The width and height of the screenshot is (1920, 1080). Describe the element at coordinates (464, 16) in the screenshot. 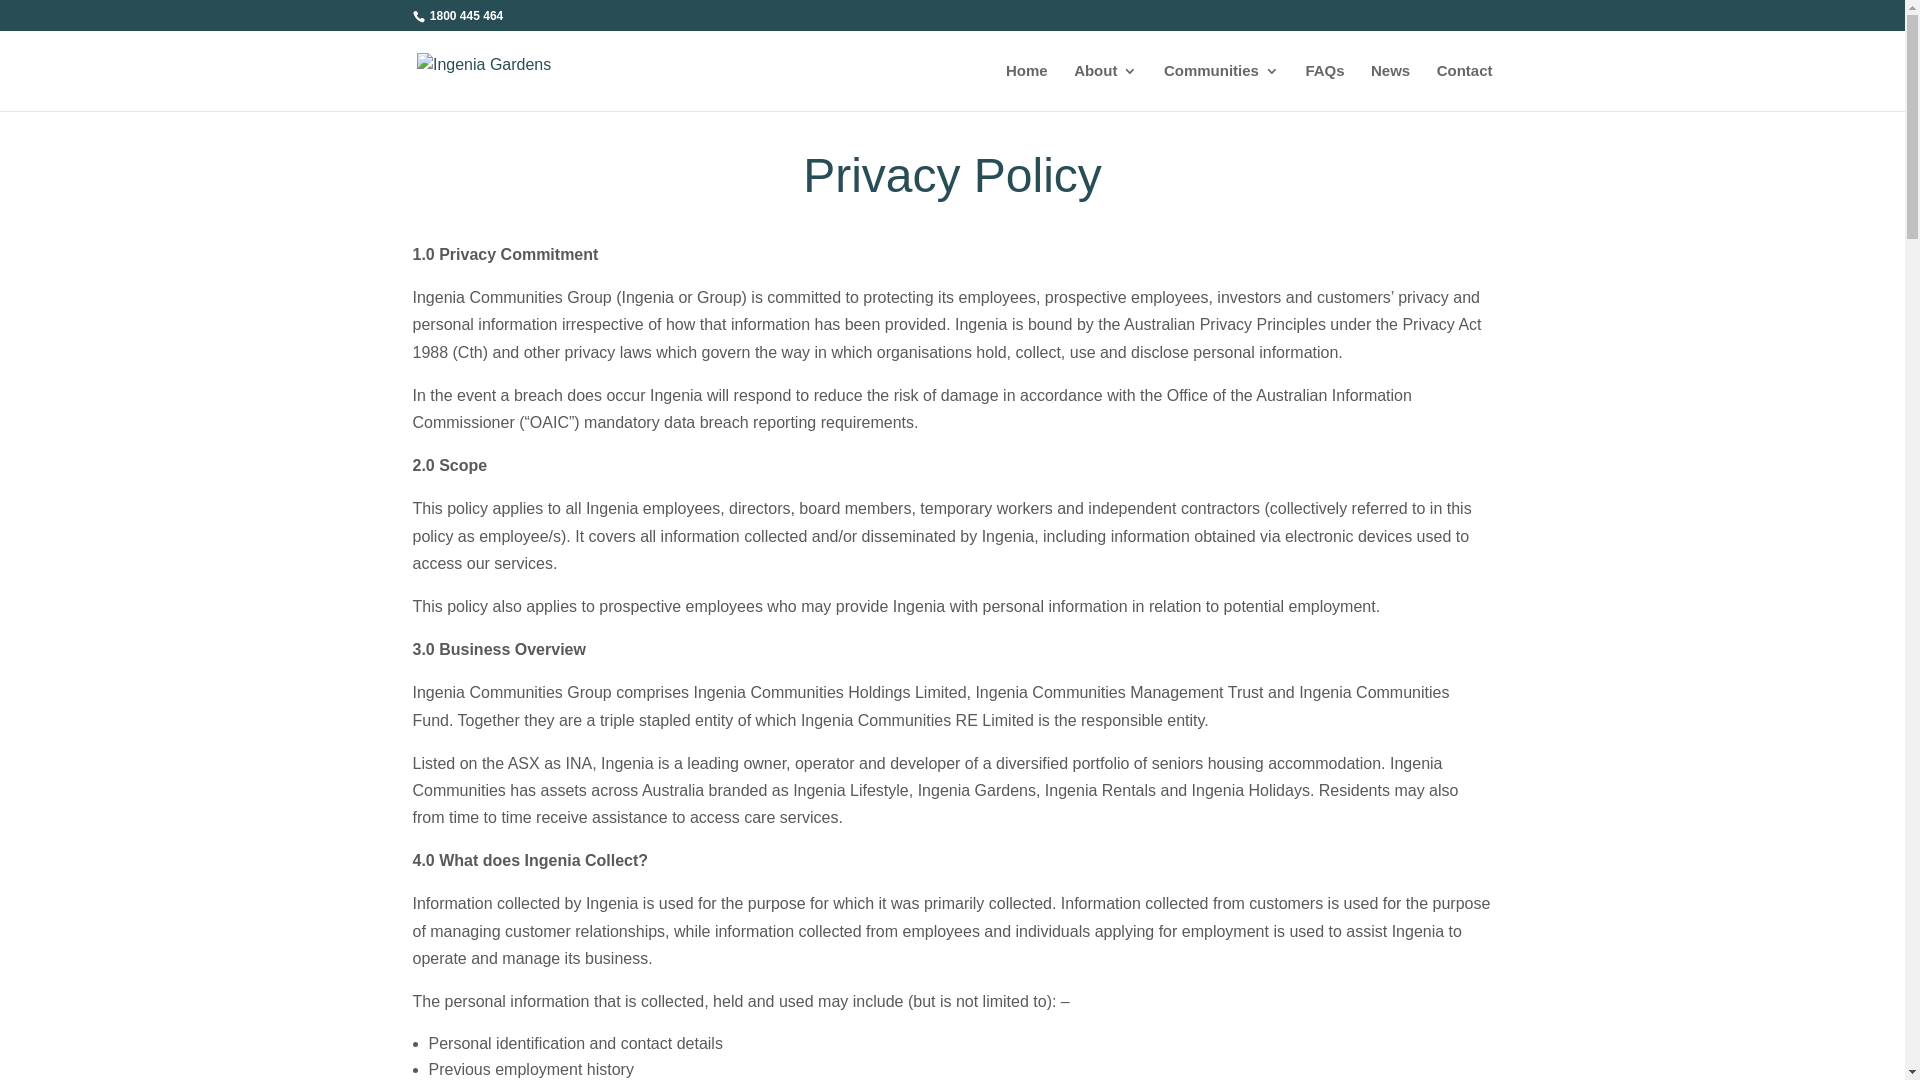

I see `1800 445 464` at that location.